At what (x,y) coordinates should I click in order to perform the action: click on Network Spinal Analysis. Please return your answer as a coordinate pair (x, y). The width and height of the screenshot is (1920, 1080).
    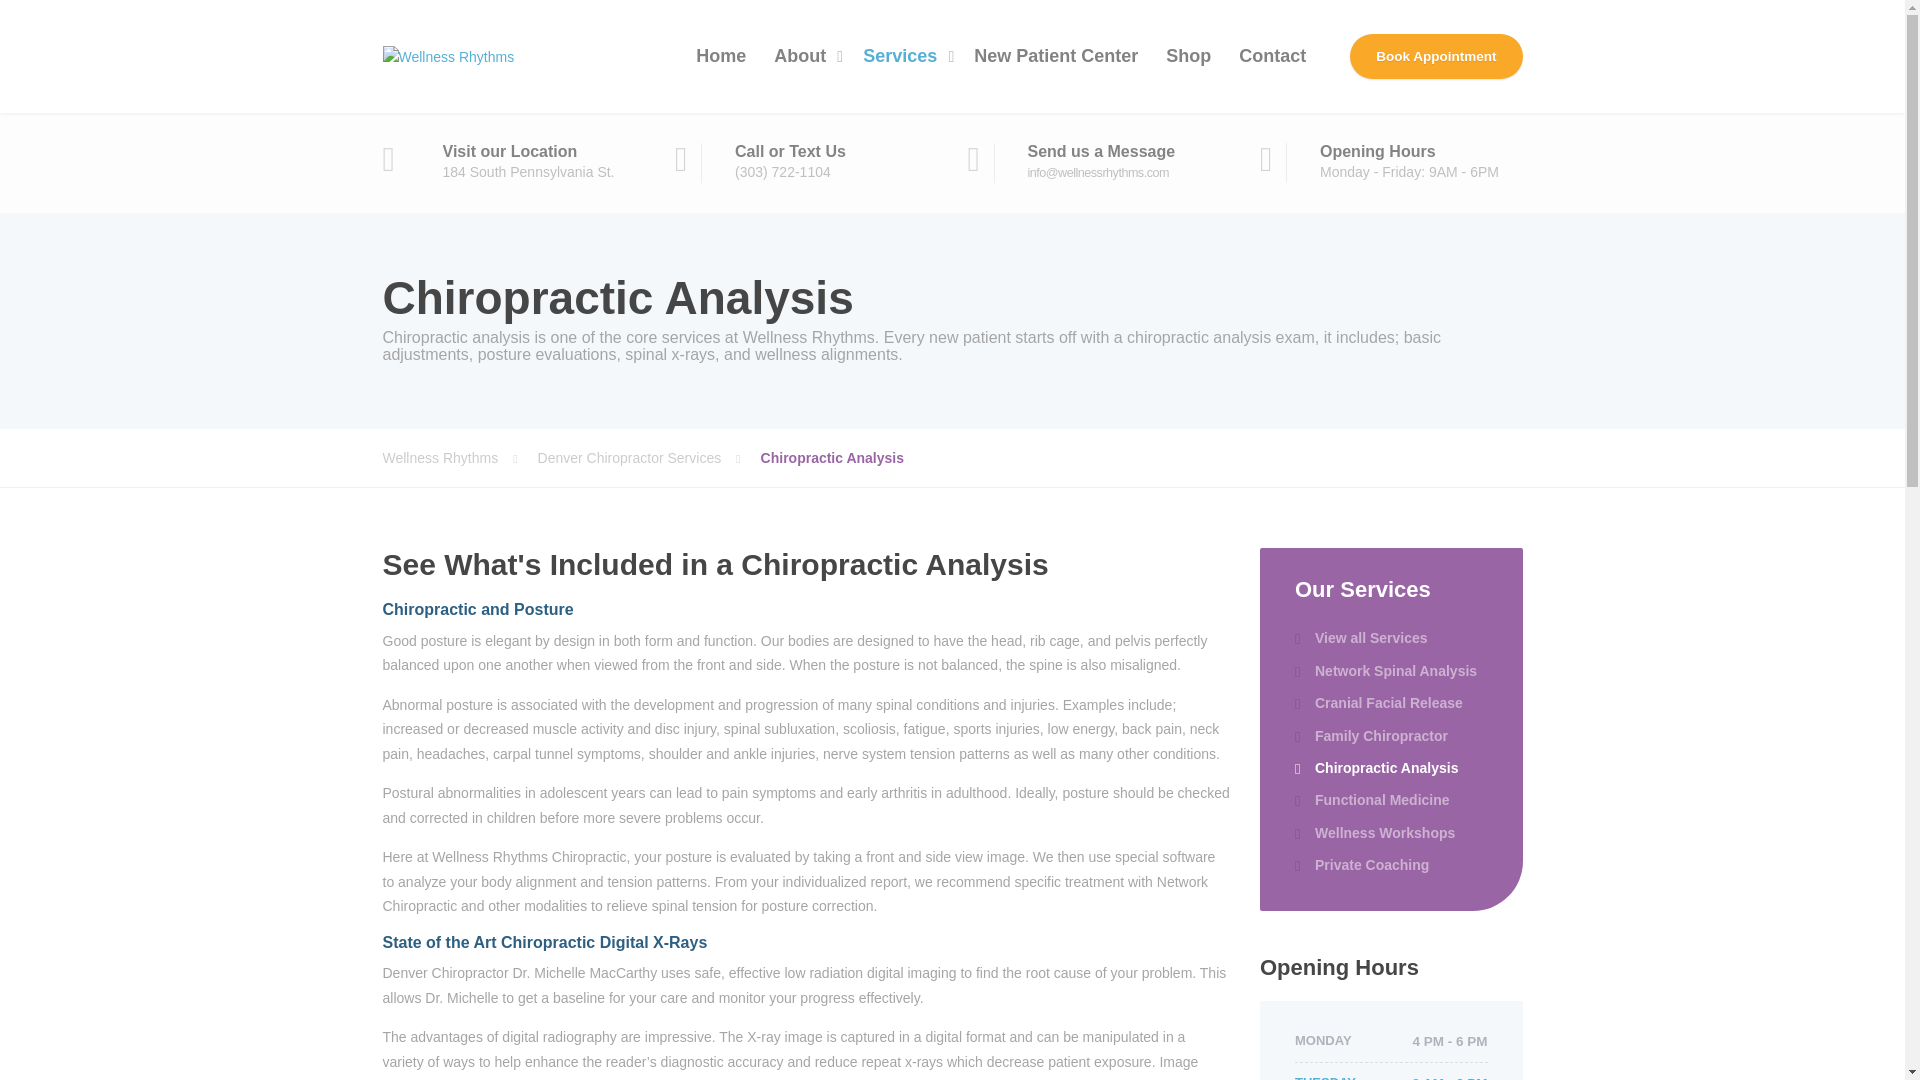
    Looking at the image, I should click on (1385, 670).